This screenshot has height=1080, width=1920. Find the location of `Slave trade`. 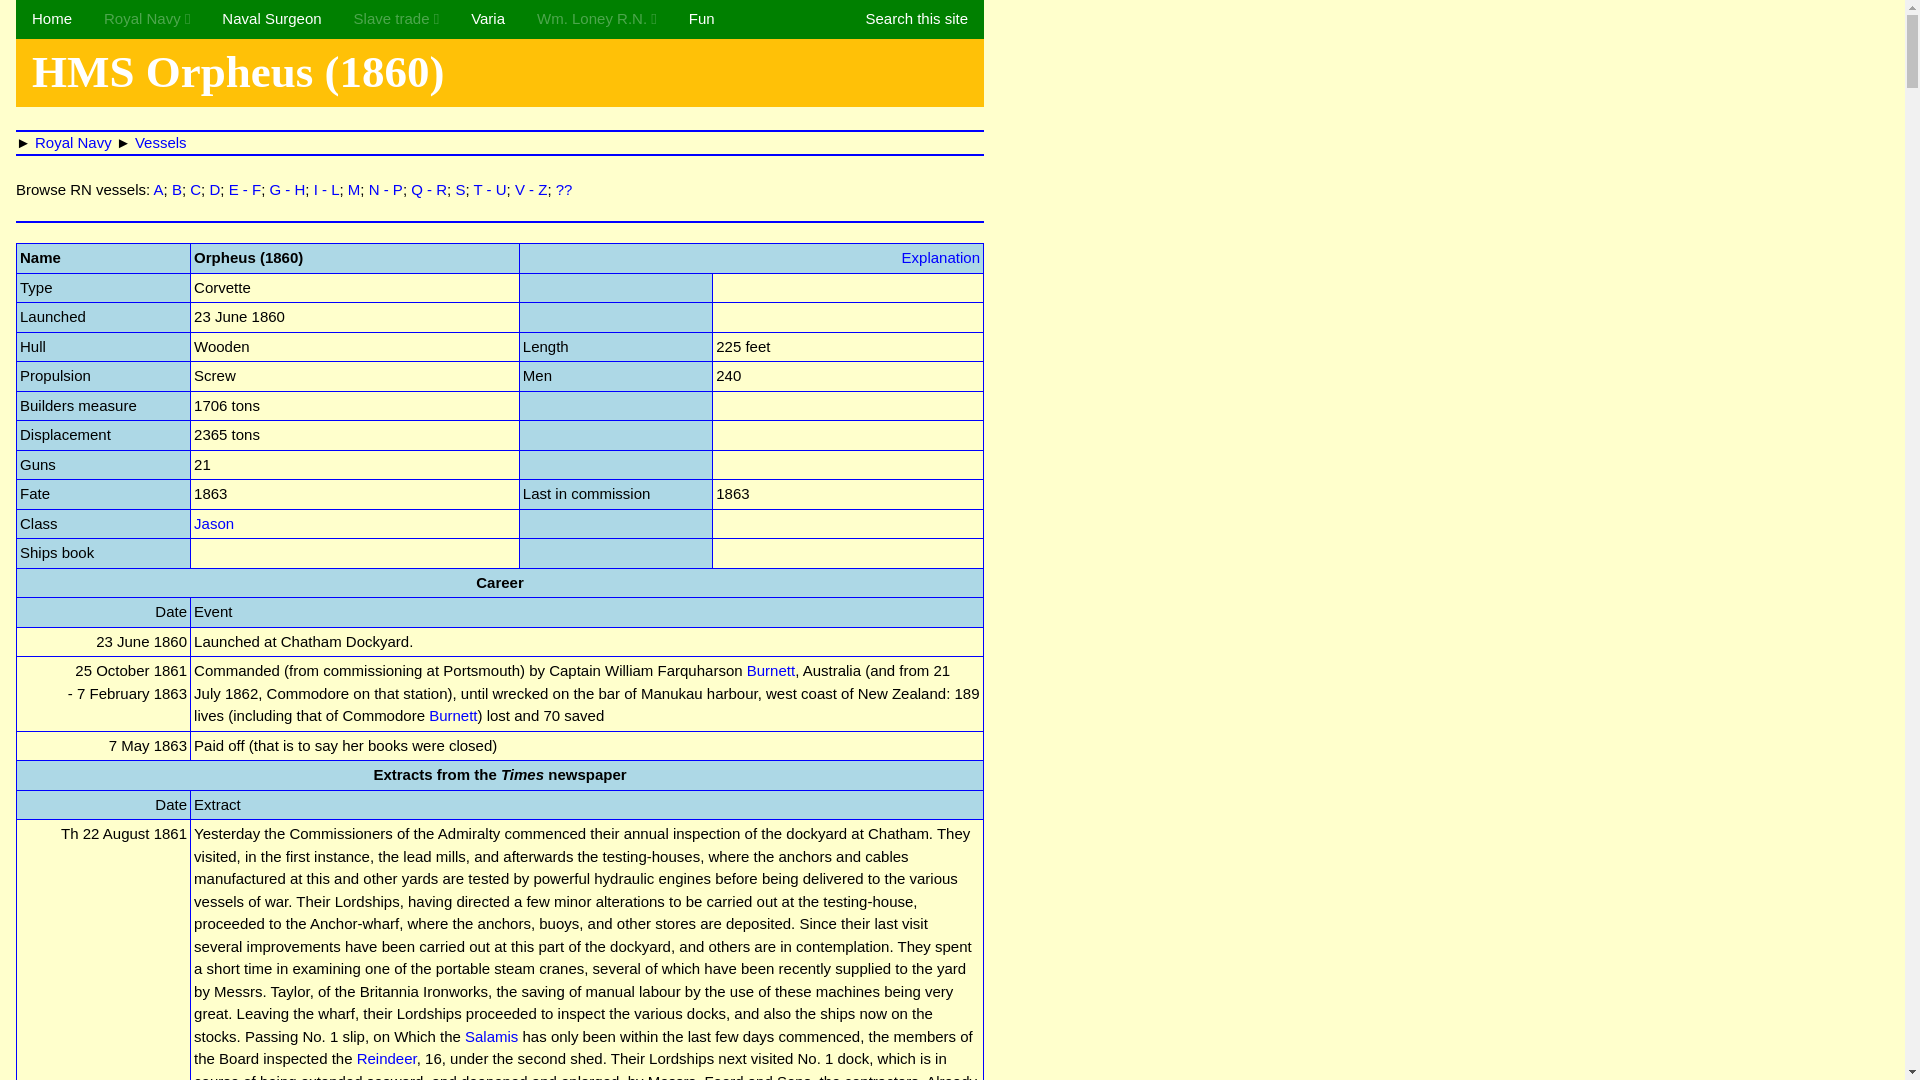

Slave trade is located at coordinates (396, 19).